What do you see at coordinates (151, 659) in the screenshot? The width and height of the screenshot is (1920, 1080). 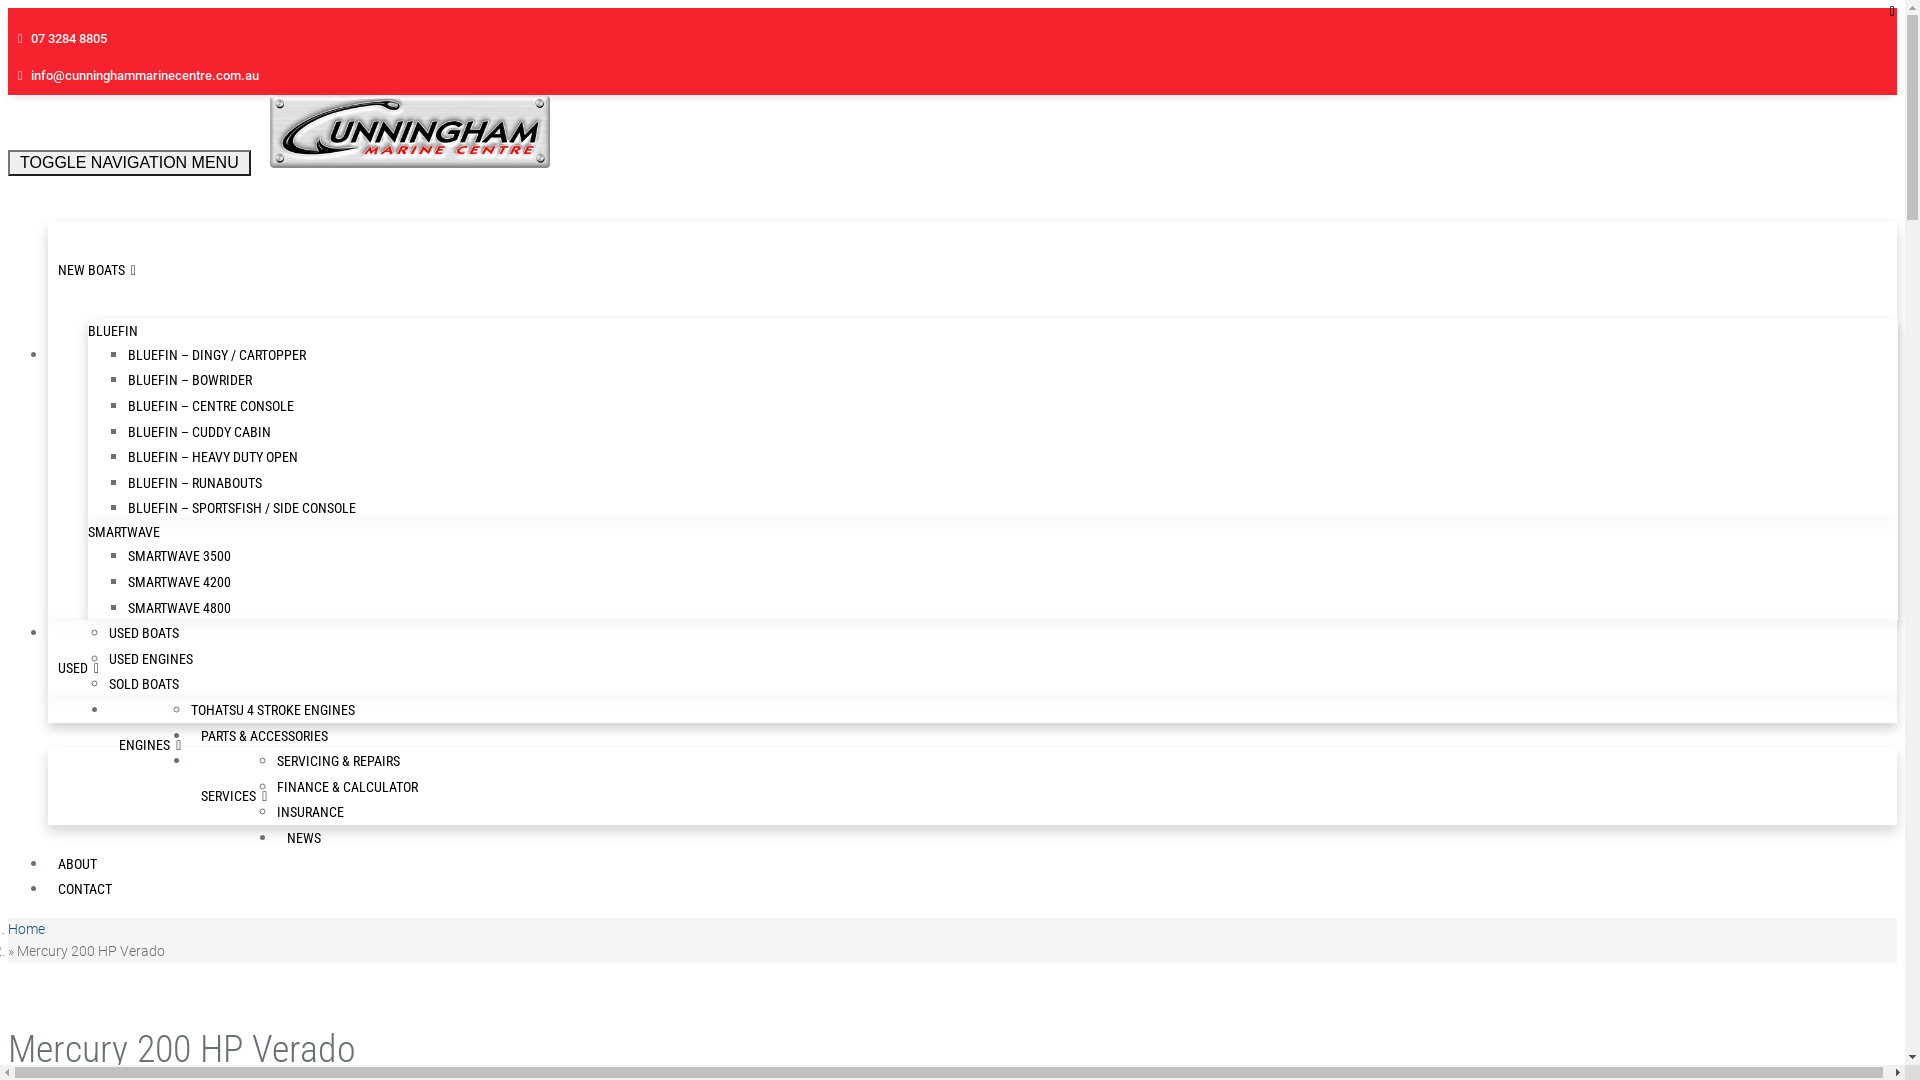 I see `USED ENGINES` at bounding box center [151, 659].